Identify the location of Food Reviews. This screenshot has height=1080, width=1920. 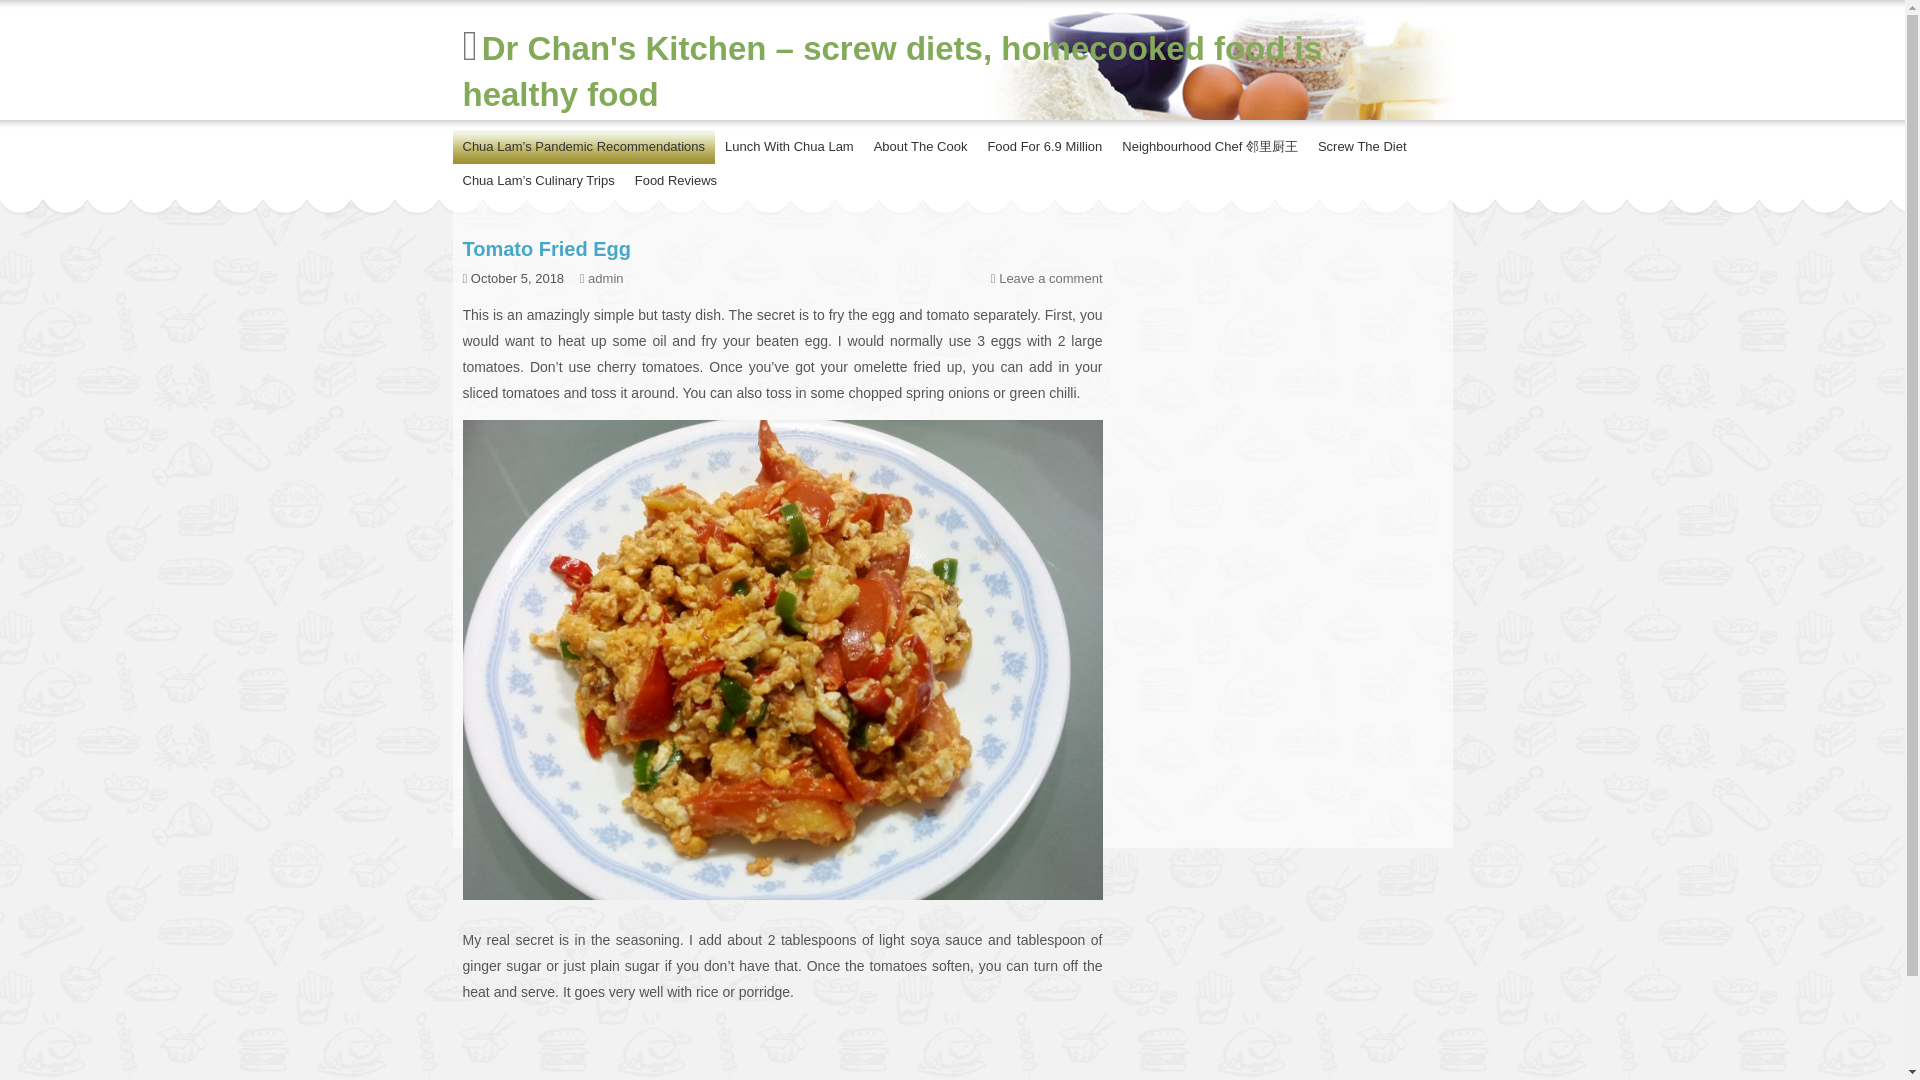
(676, 180).